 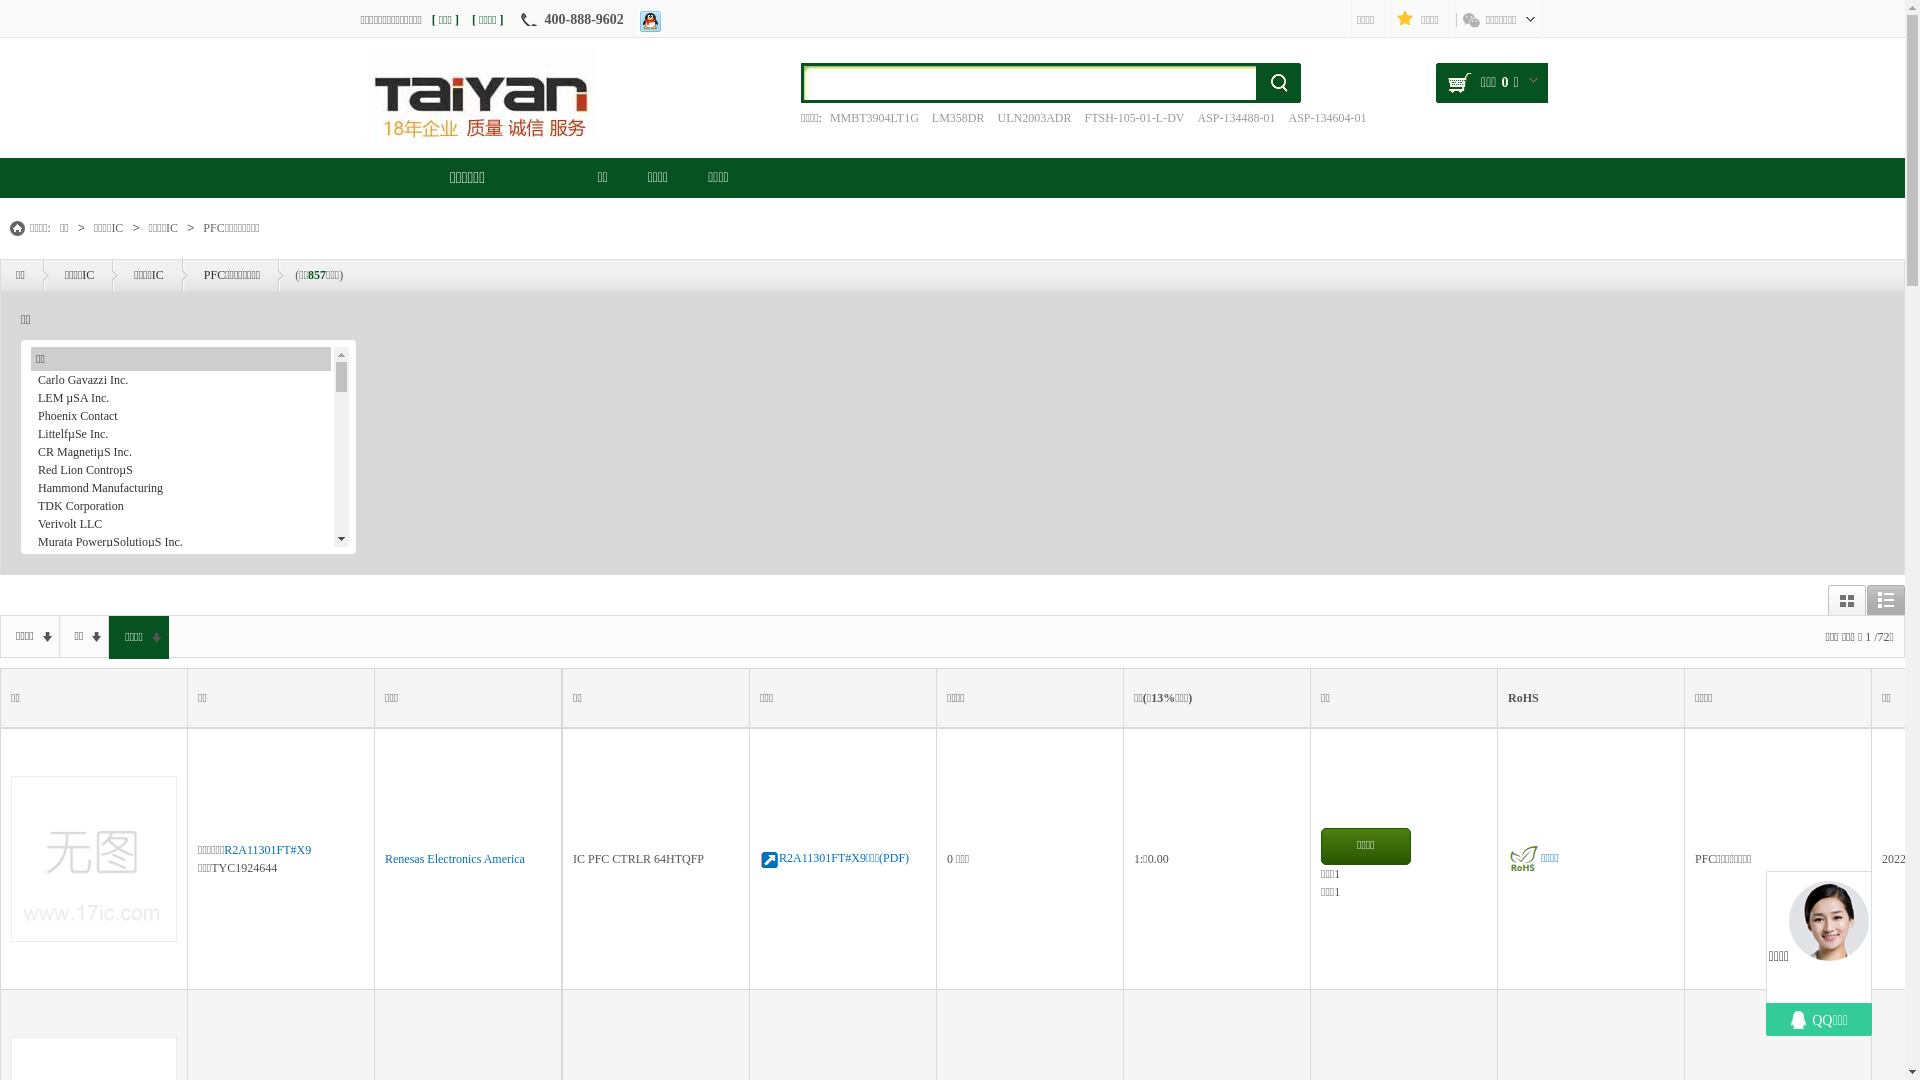 What do you see at coordinates (874, 118) in the screenshot?
I see `MMBT3904LT1G` at bounding box center [874, 118].